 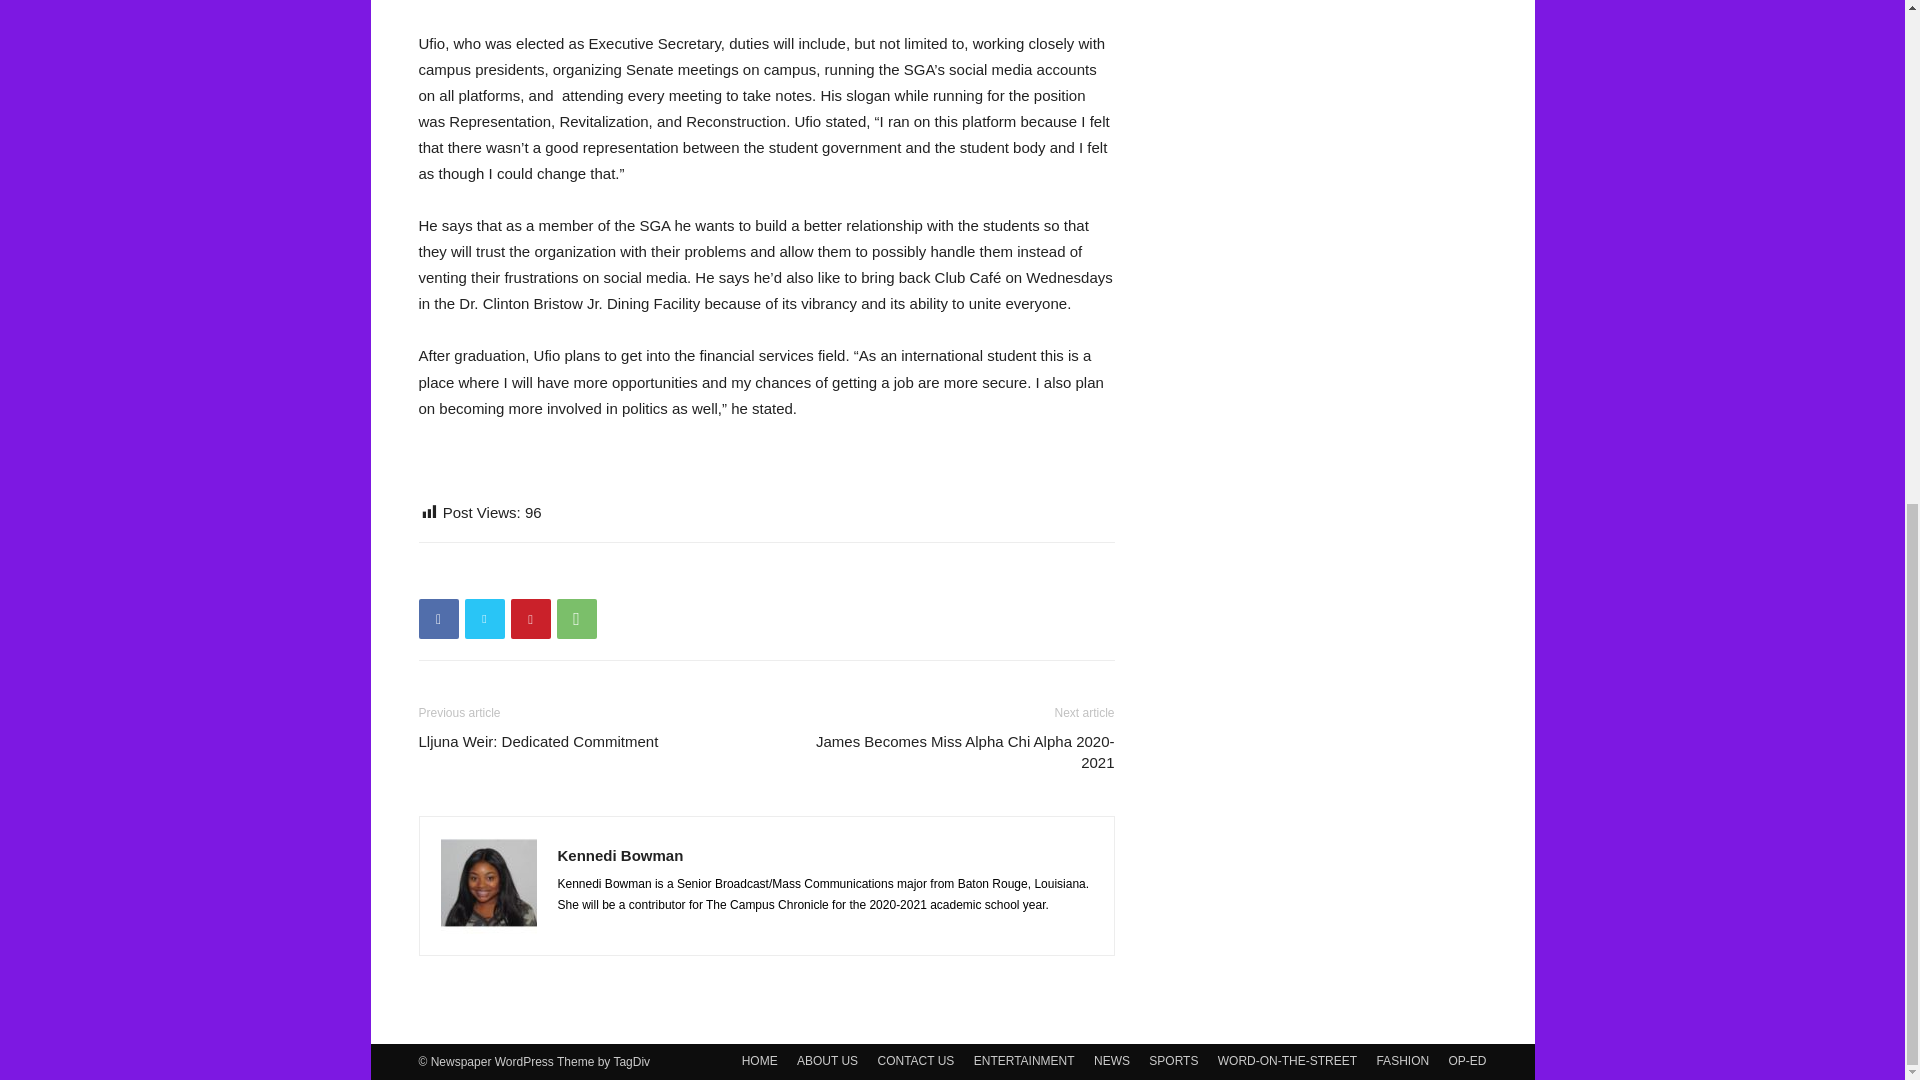 What do you see at coordinates (438, 619) in the screenshot?
I see `Facebook` at bounding box center [438, 619].